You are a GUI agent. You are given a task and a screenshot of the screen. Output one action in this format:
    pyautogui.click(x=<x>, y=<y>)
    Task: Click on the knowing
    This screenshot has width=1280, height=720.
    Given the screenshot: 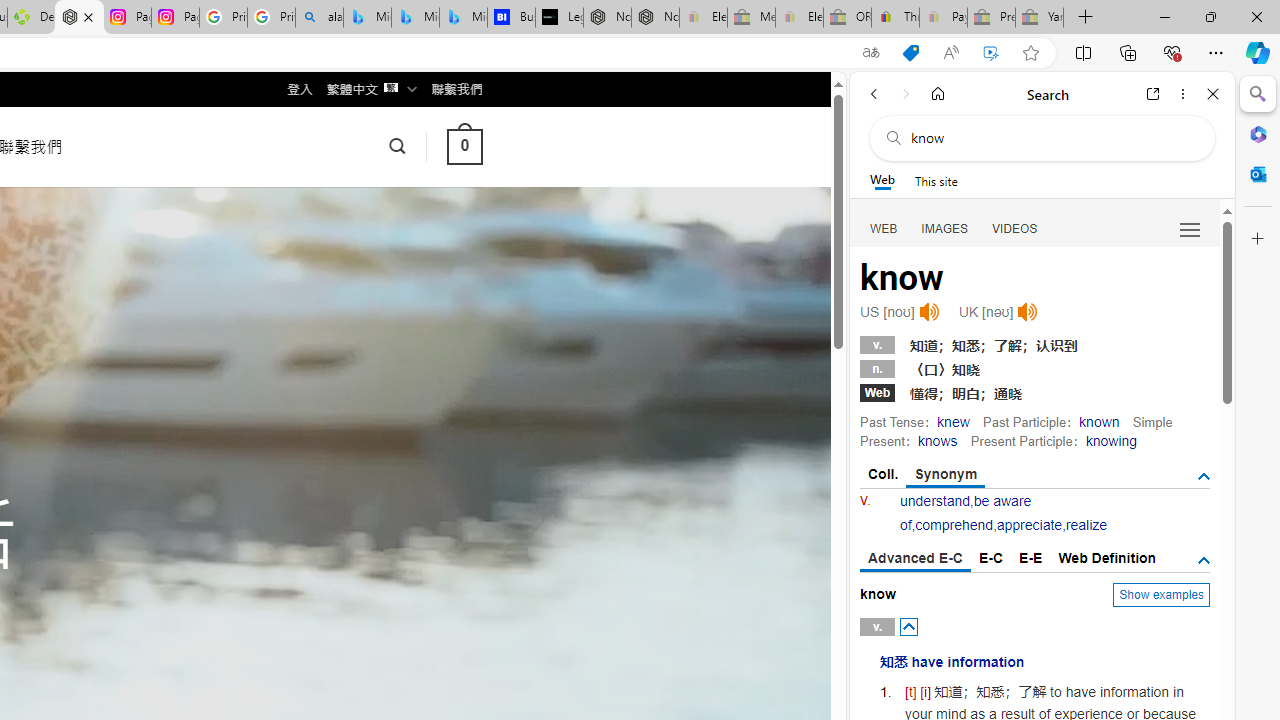 What is the action you would take?
    pyautogui.click(x=1110, y=440)
    